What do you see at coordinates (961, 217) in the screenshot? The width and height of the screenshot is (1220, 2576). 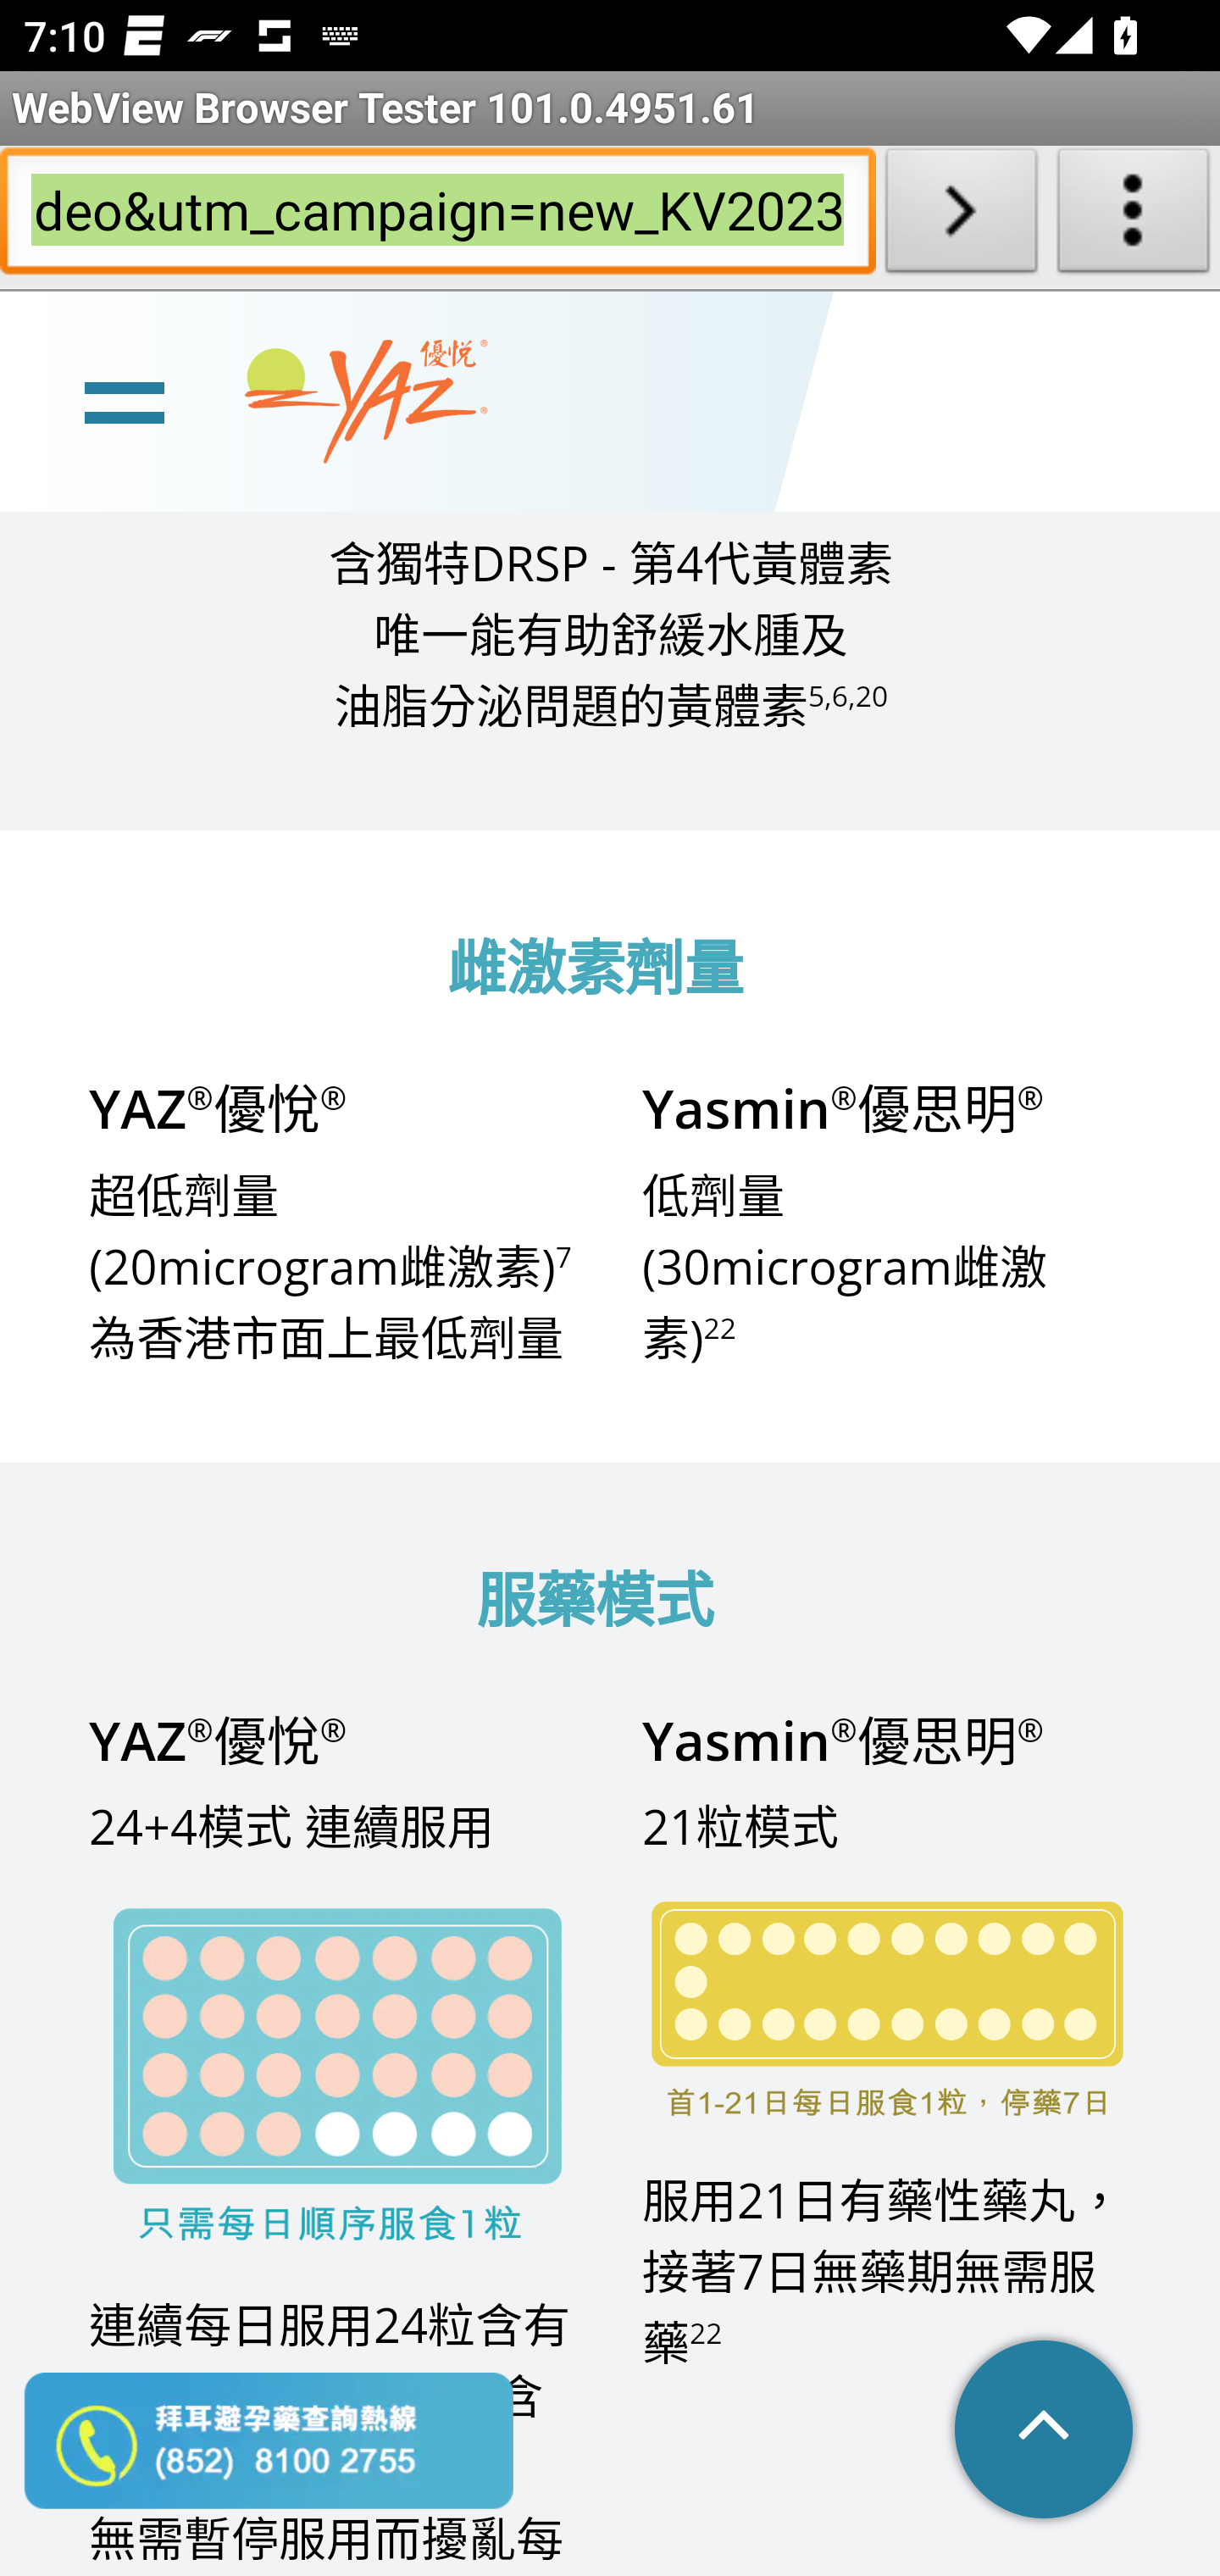 I see `Load URL` at bounding box center [961, 217].